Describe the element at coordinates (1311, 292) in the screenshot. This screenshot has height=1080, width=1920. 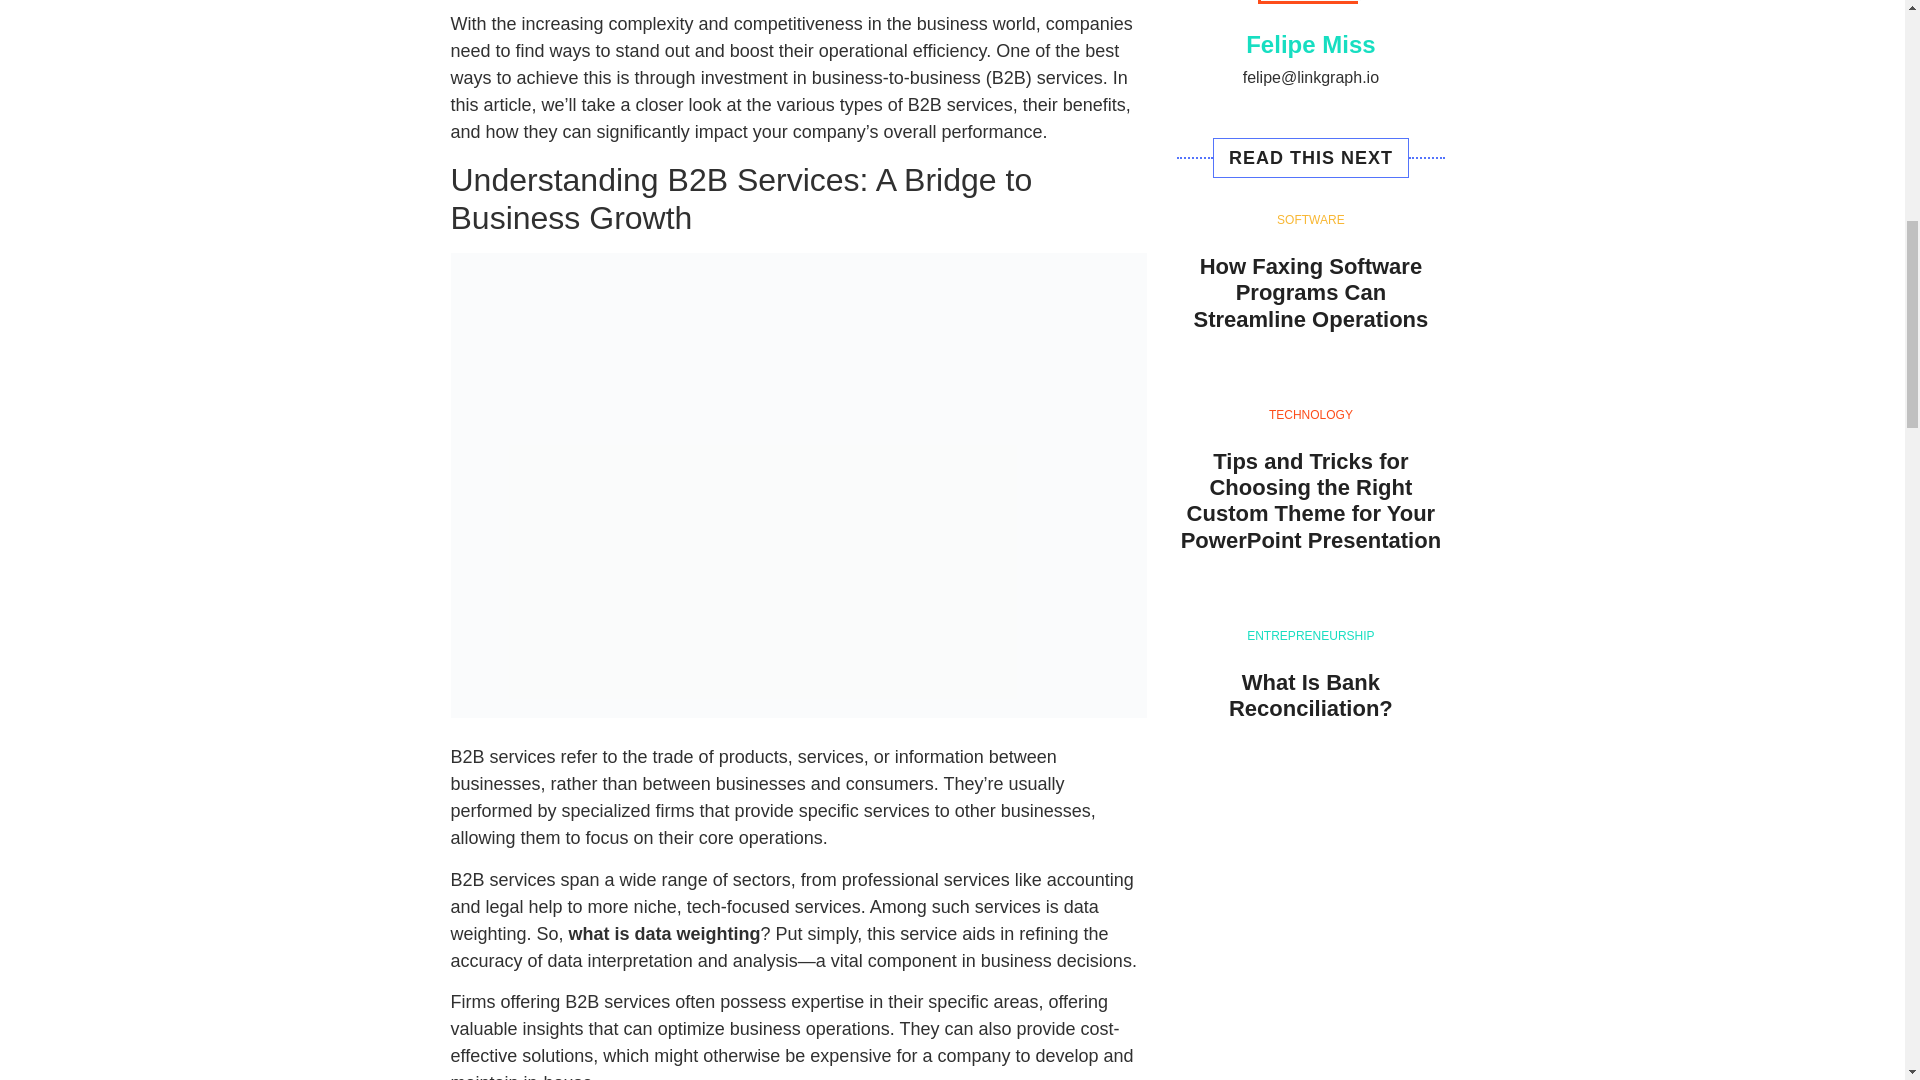
I see `How Faxing Software Programs Can Streamline Operations` at that location.